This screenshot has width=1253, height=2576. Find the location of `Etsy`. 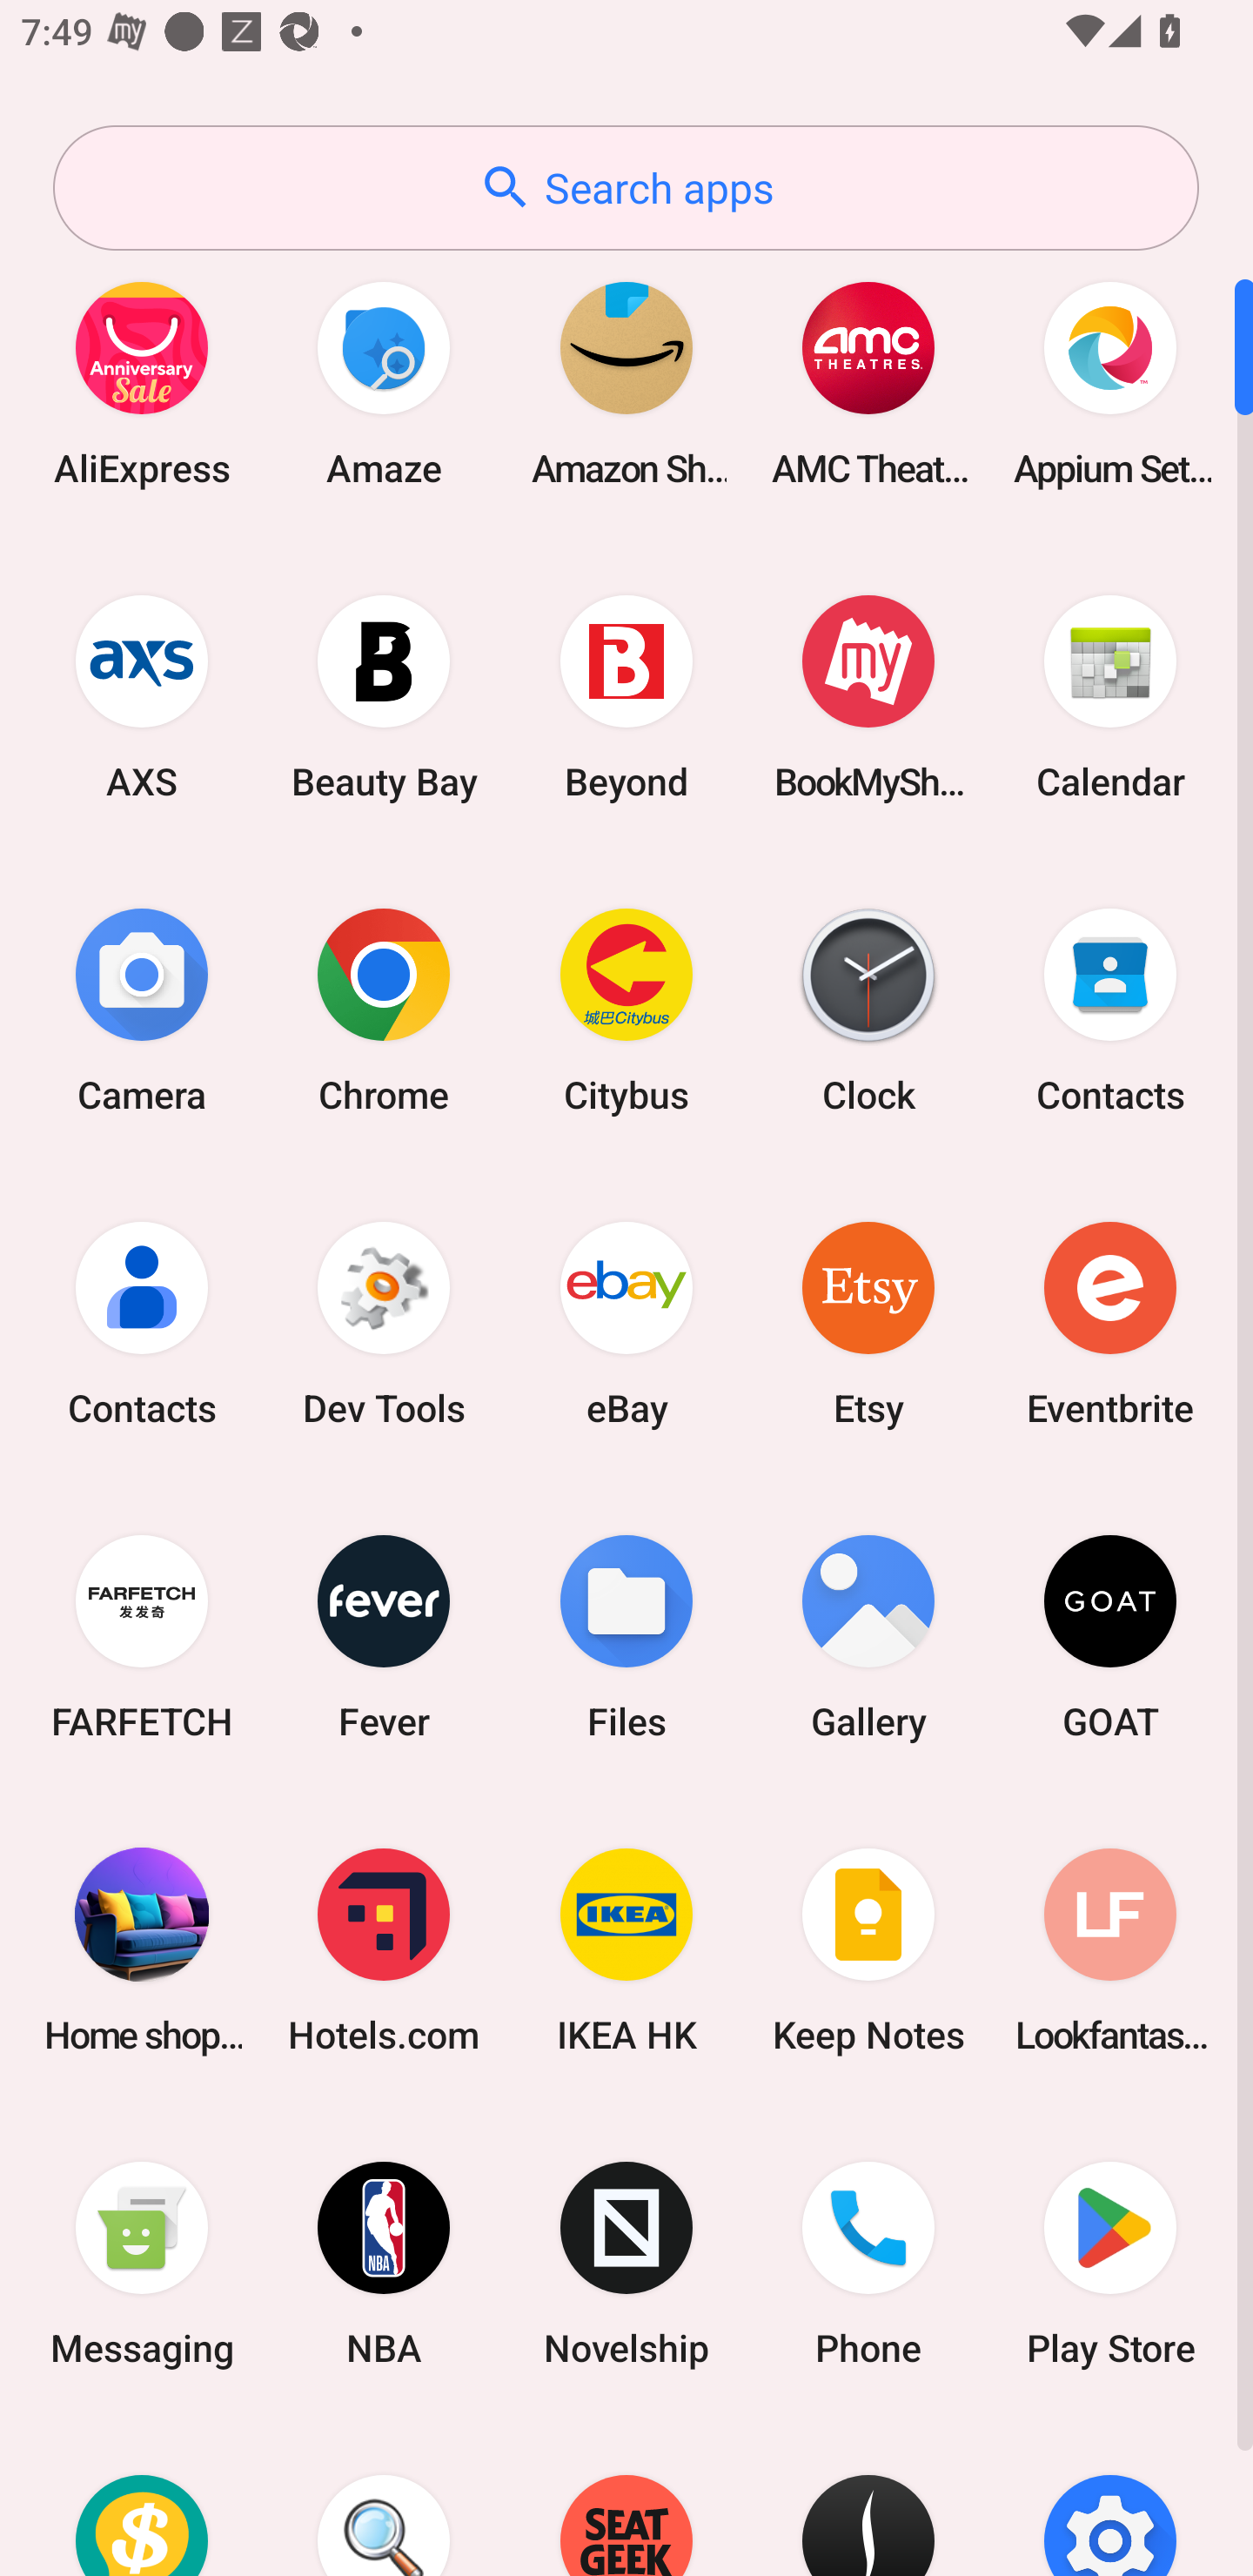

Etsy is located at coordinates (868, 1323).